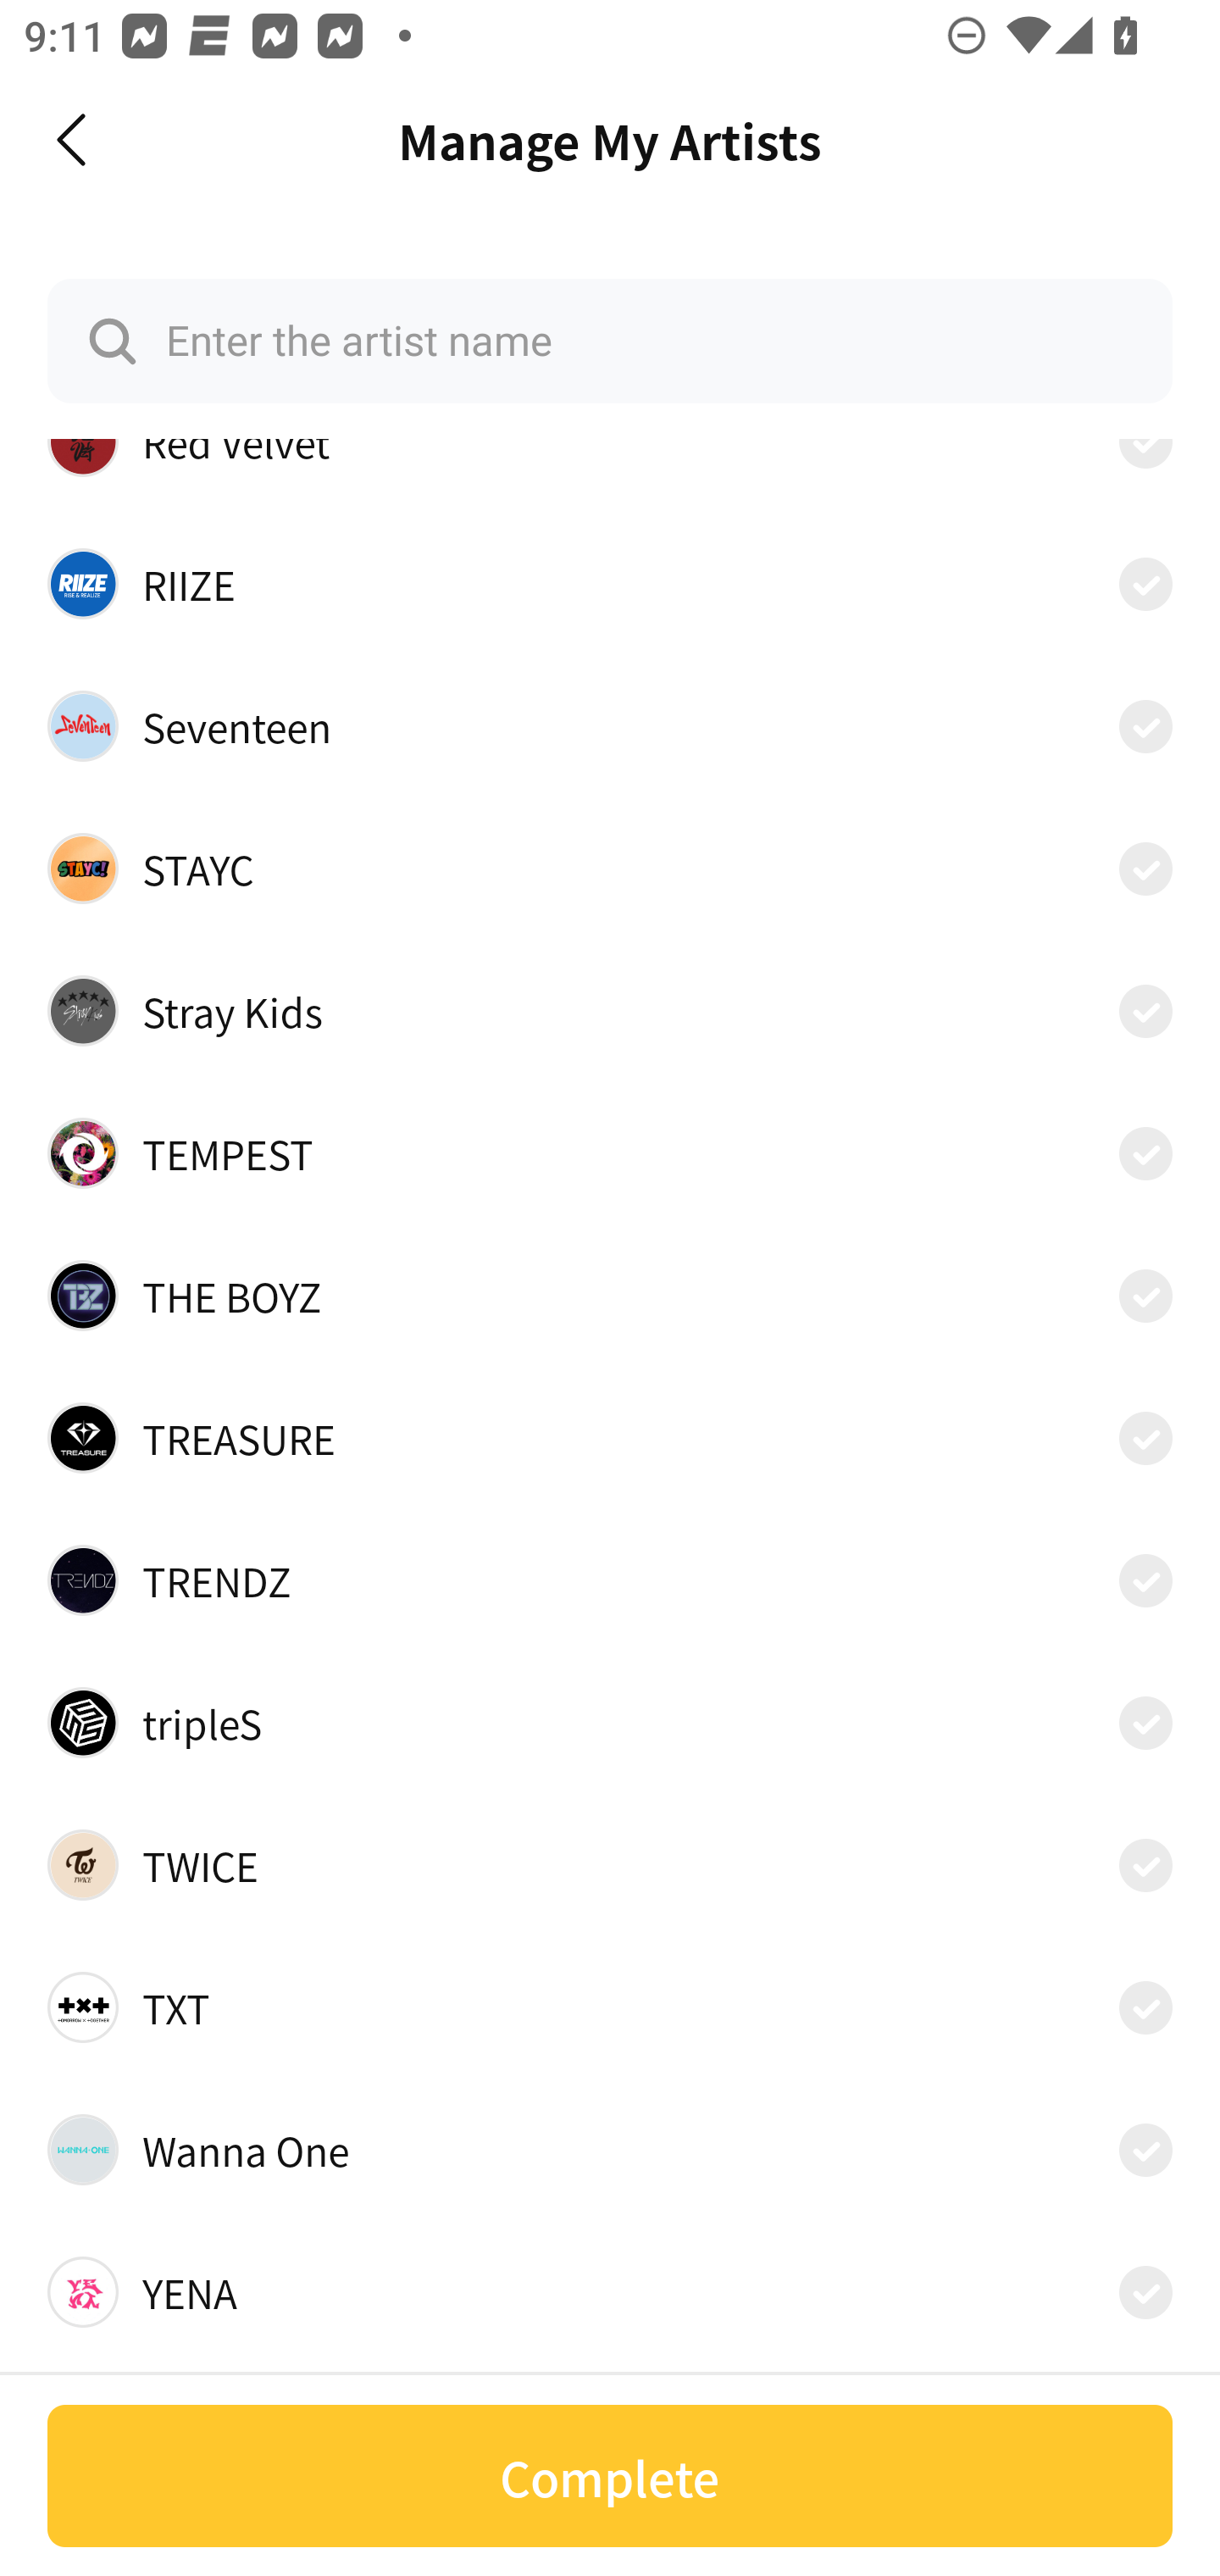  Describe the element at coordinates (610, 1864) in the screenshot. I see `TWICE` at that location.